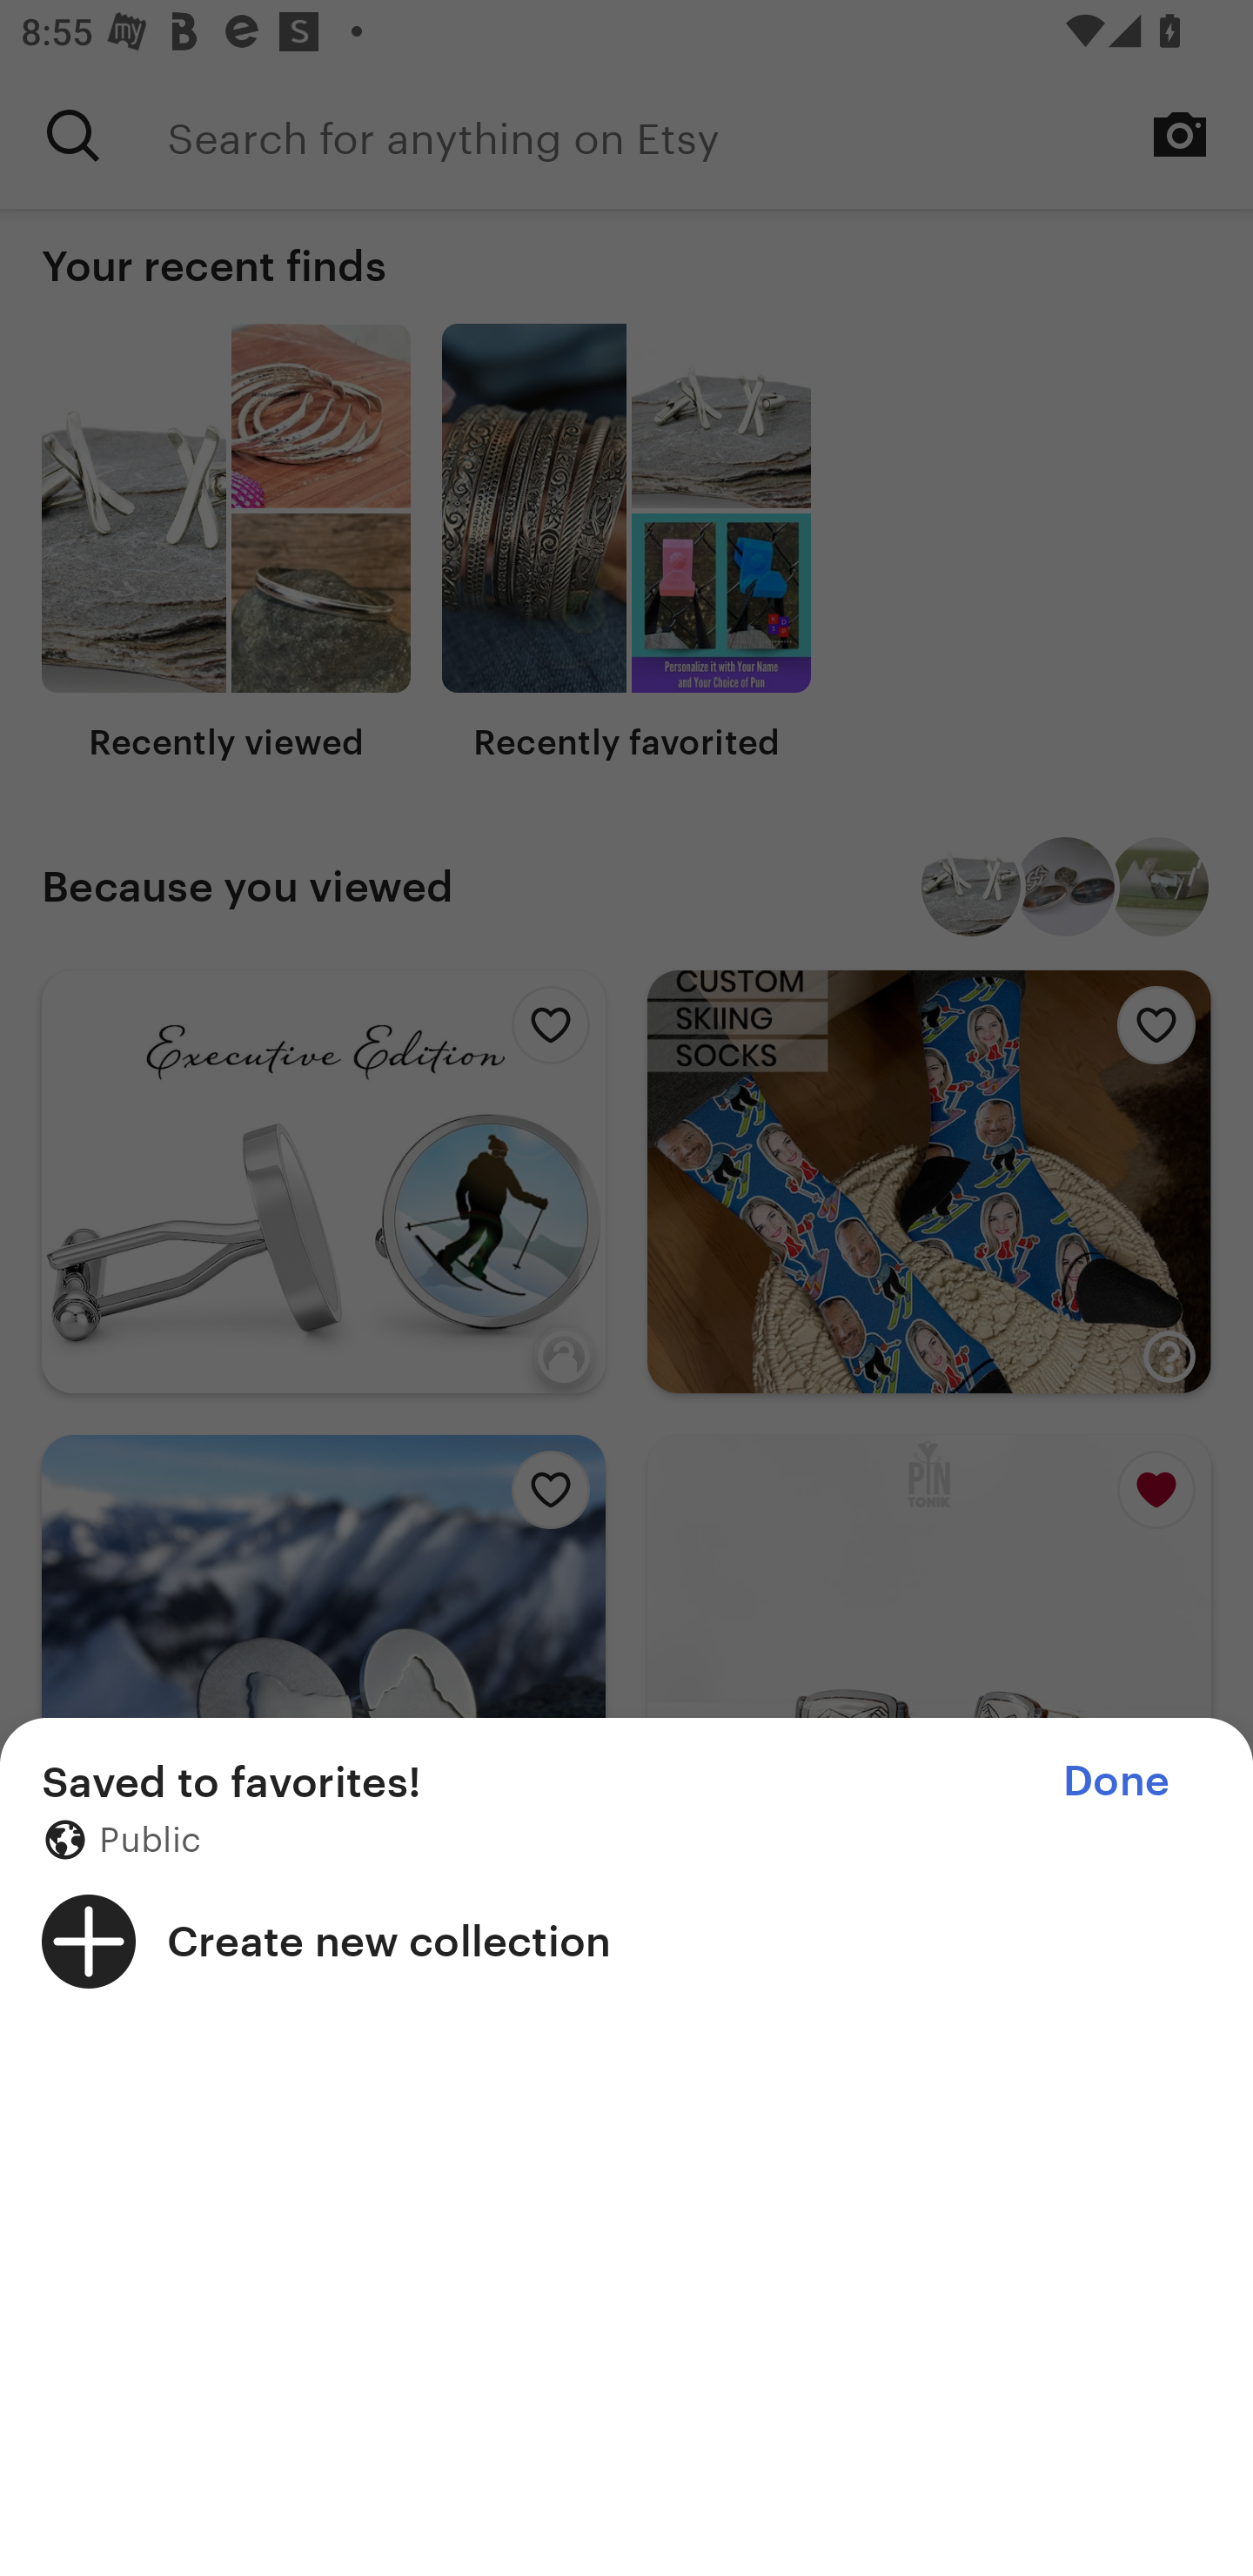  What do you see at coordinates (626, 1941) in the screenshot?
I see `Create new collection` at bounding box center [626, 1941].